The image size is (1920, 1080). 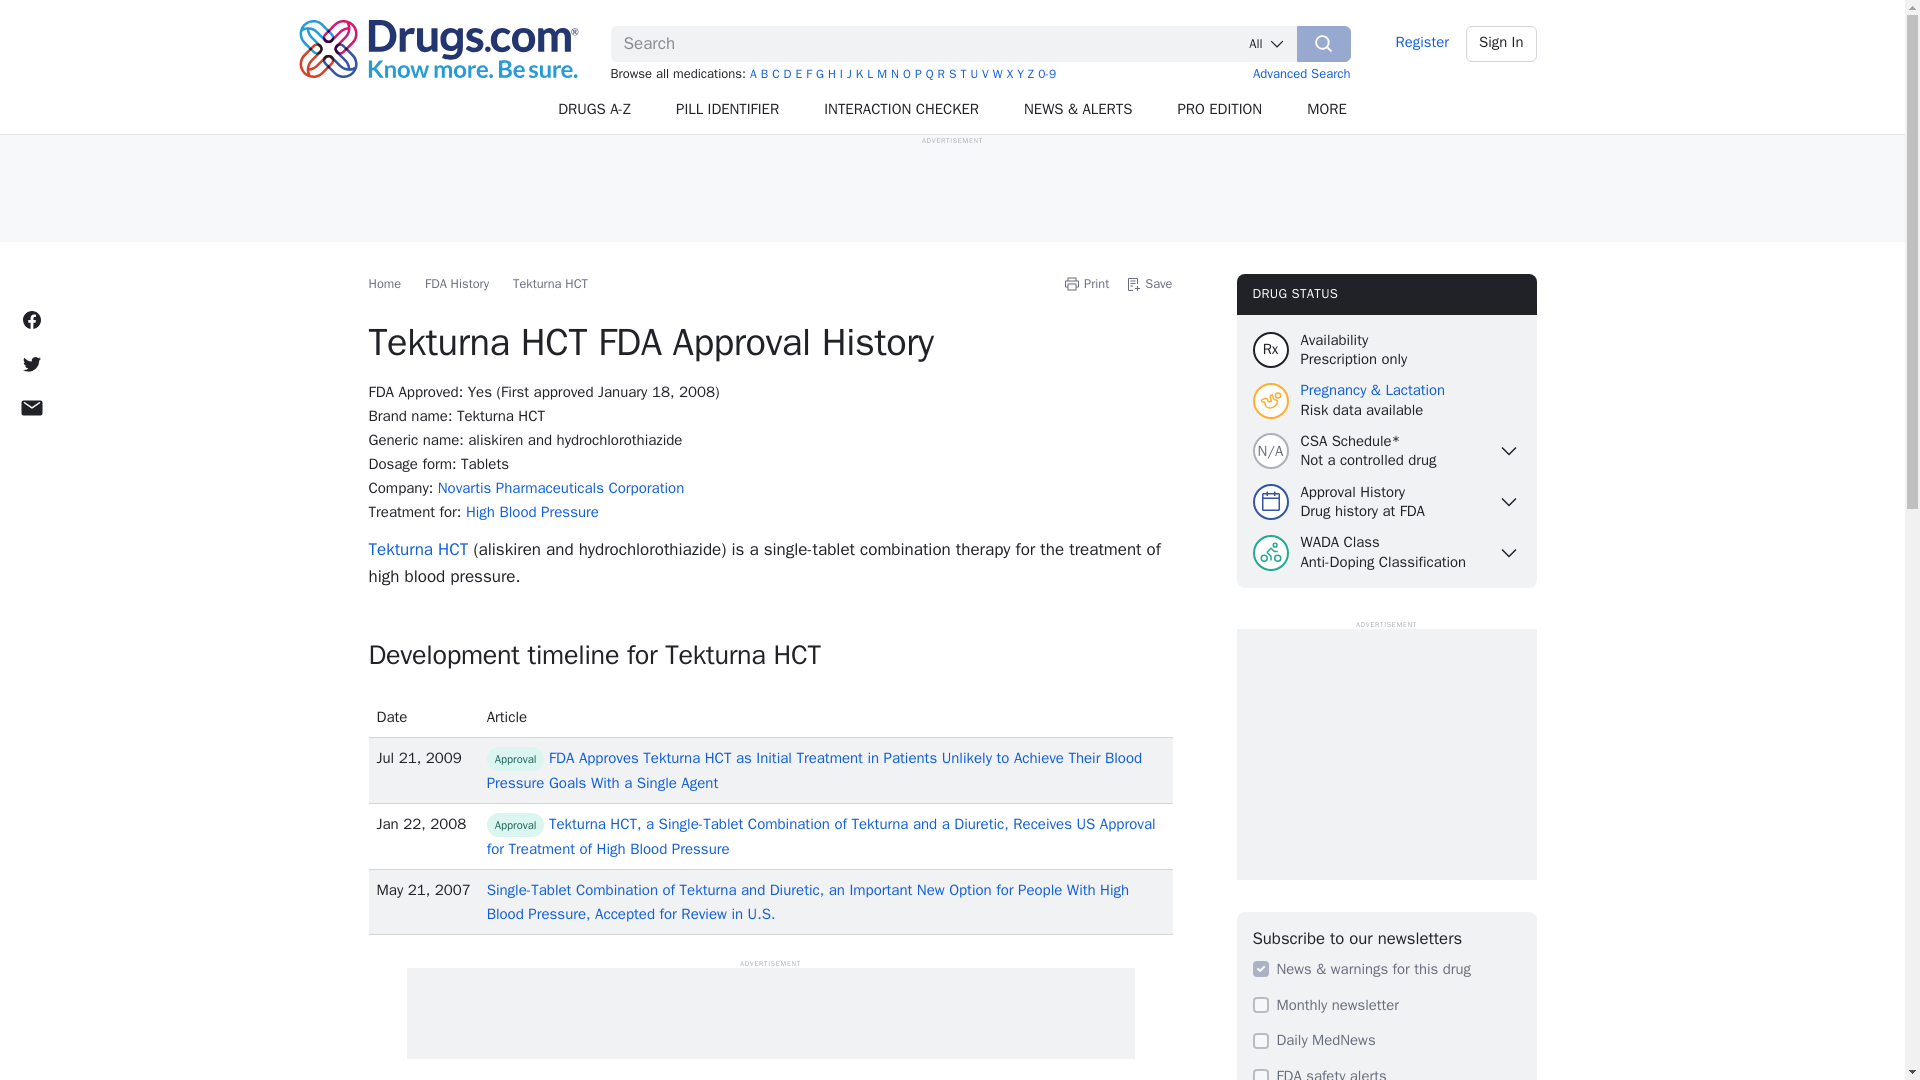 What do you see at coordinates (764, 74) in the screenshot?
I see `B` at bounding box center [764, 74].